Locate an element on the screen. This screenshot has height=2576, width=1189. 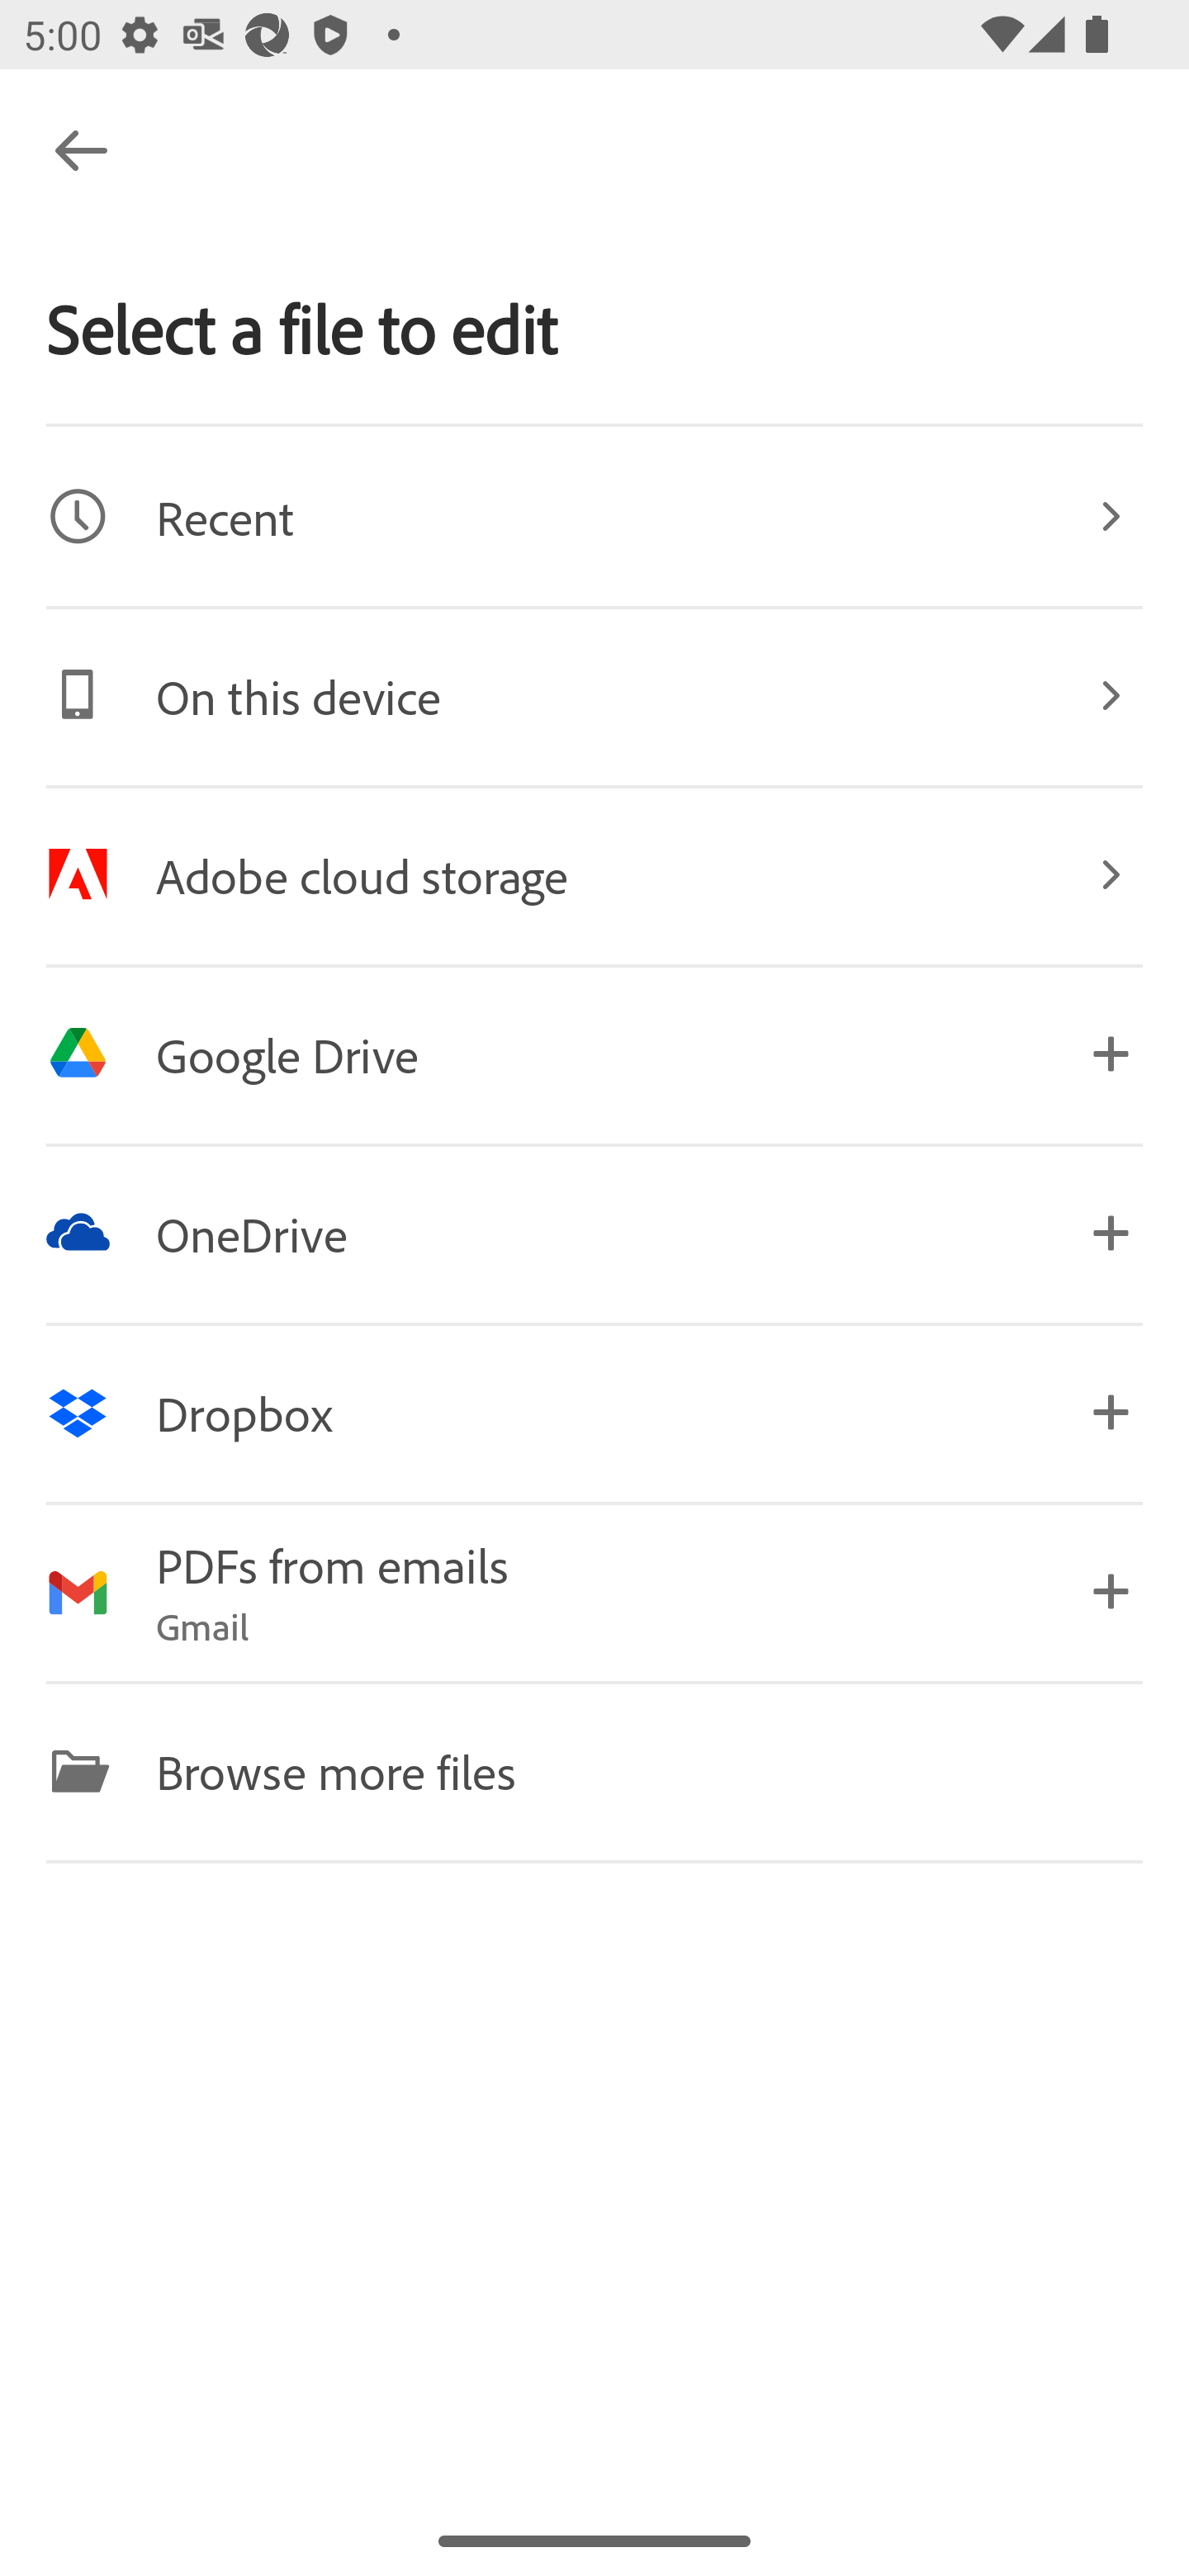
Navigate up is located at coordinates (81, 150).